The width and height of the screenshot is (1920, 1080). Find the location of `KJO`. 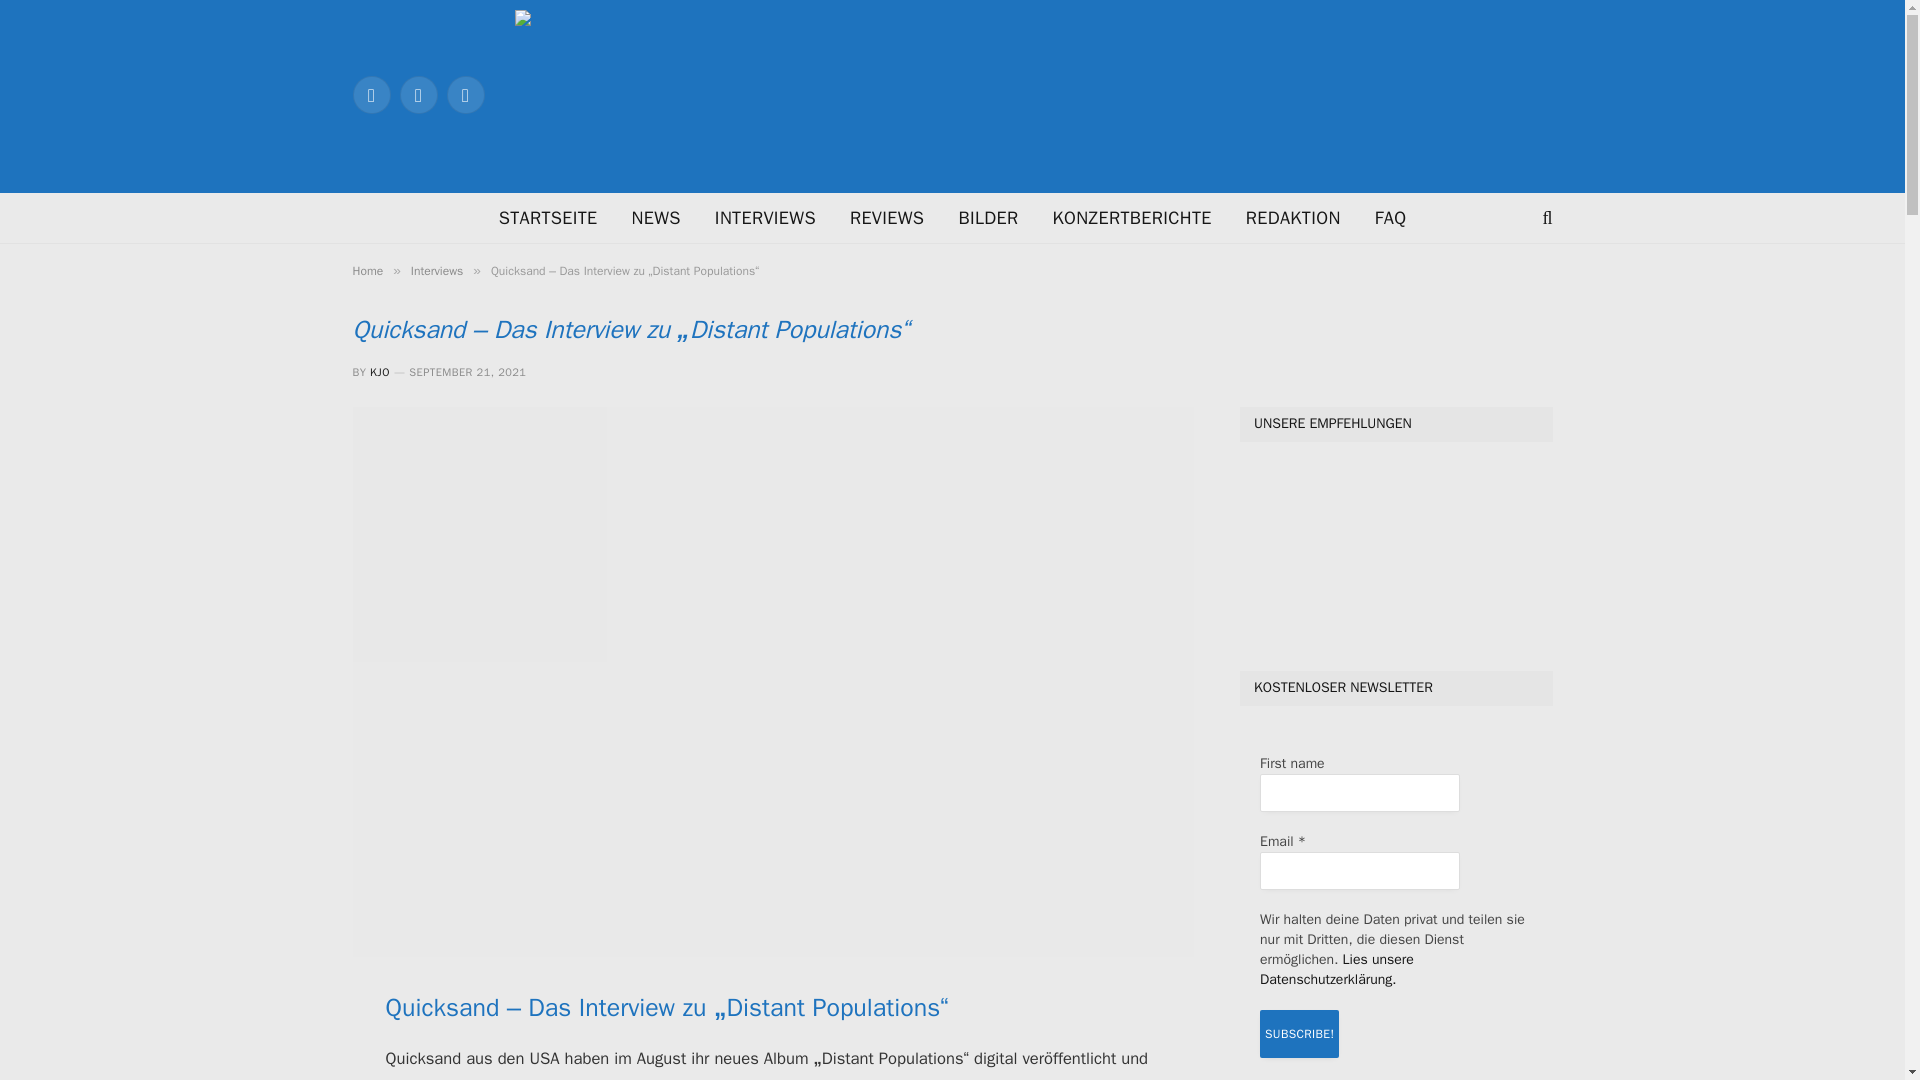

KJO is located at coordinates (380, 372).